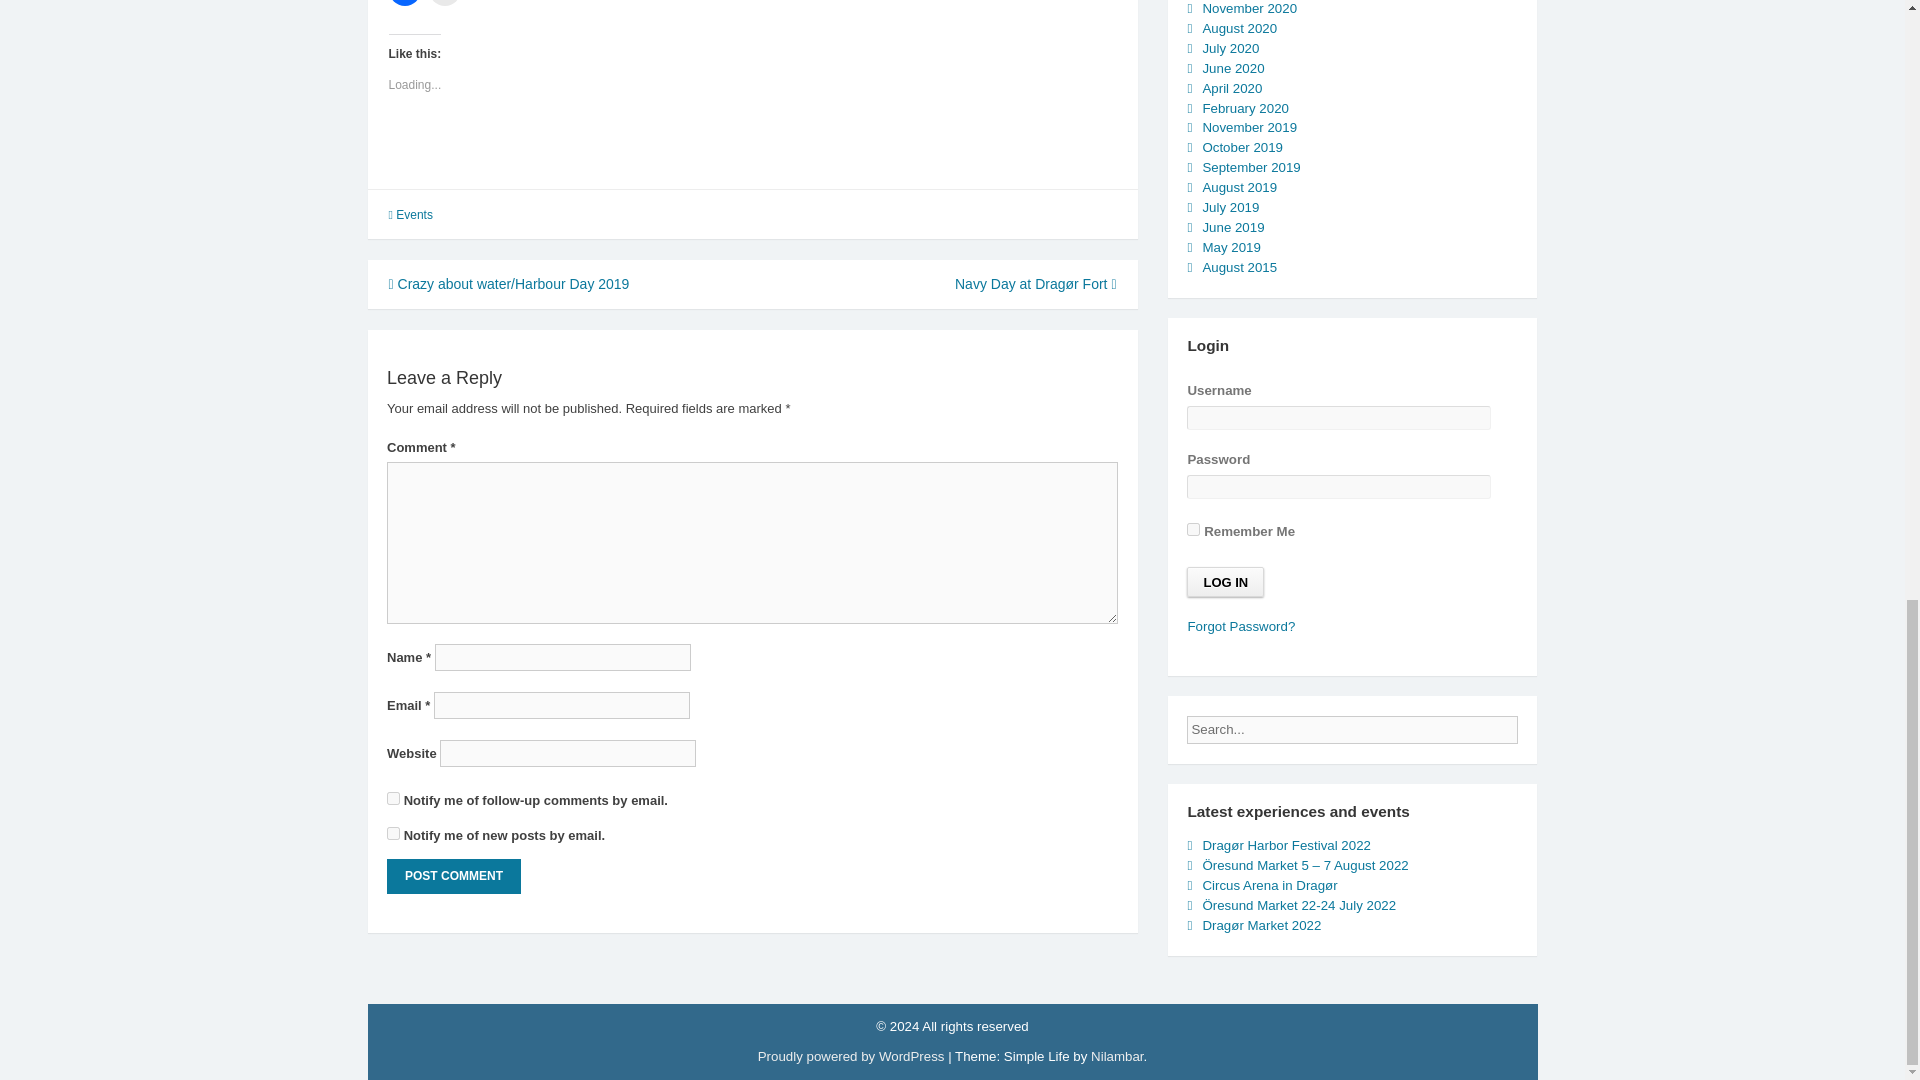 The width and height of the screenshot is (1920, 1080). What do you see at coordinates (1224, 582) in the screenshot?
I see `Log In` at bounding box center [1224, 582].